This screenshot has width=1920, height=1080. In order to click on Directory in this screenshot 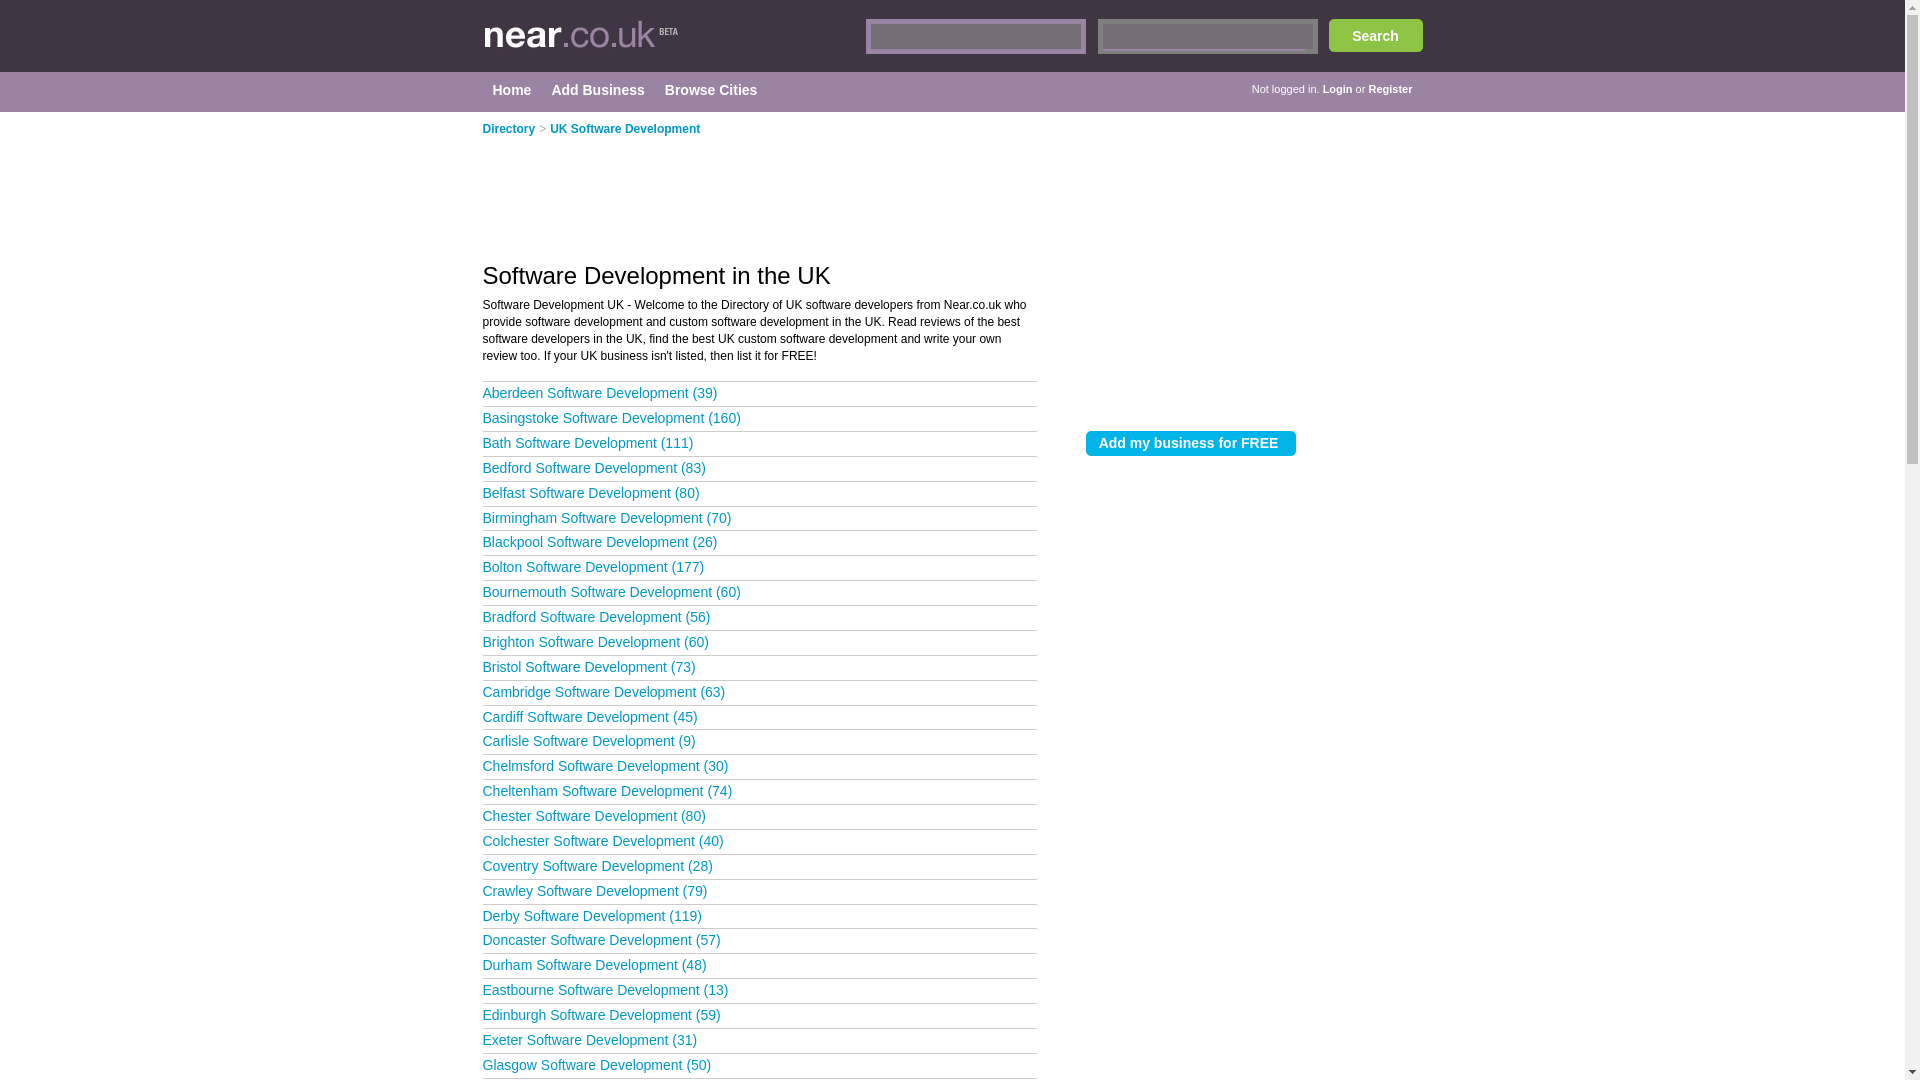, I will do `click(508, 129)`.